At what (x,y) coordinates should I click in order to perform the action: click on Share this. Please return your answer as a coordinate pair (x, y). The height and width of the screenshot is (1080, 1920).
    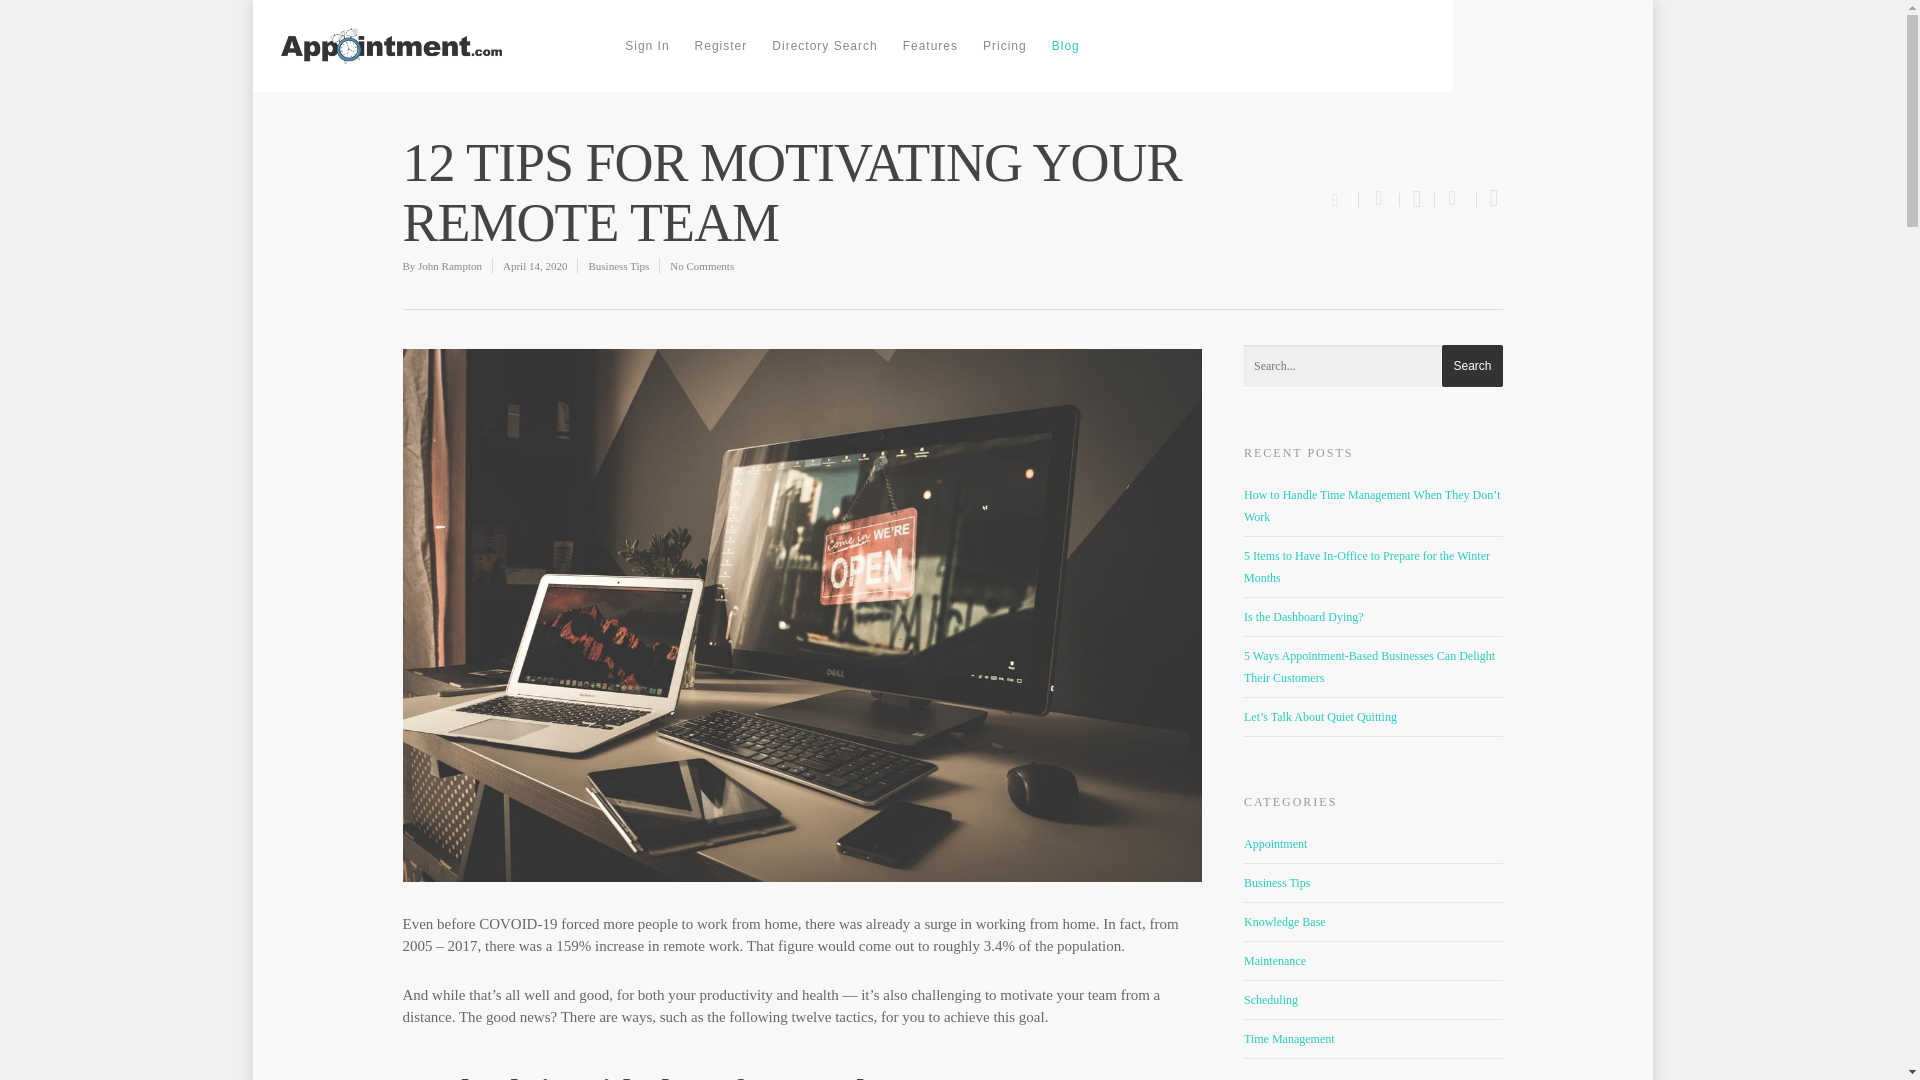
    Looking at the image, I should click on (1379, 200).